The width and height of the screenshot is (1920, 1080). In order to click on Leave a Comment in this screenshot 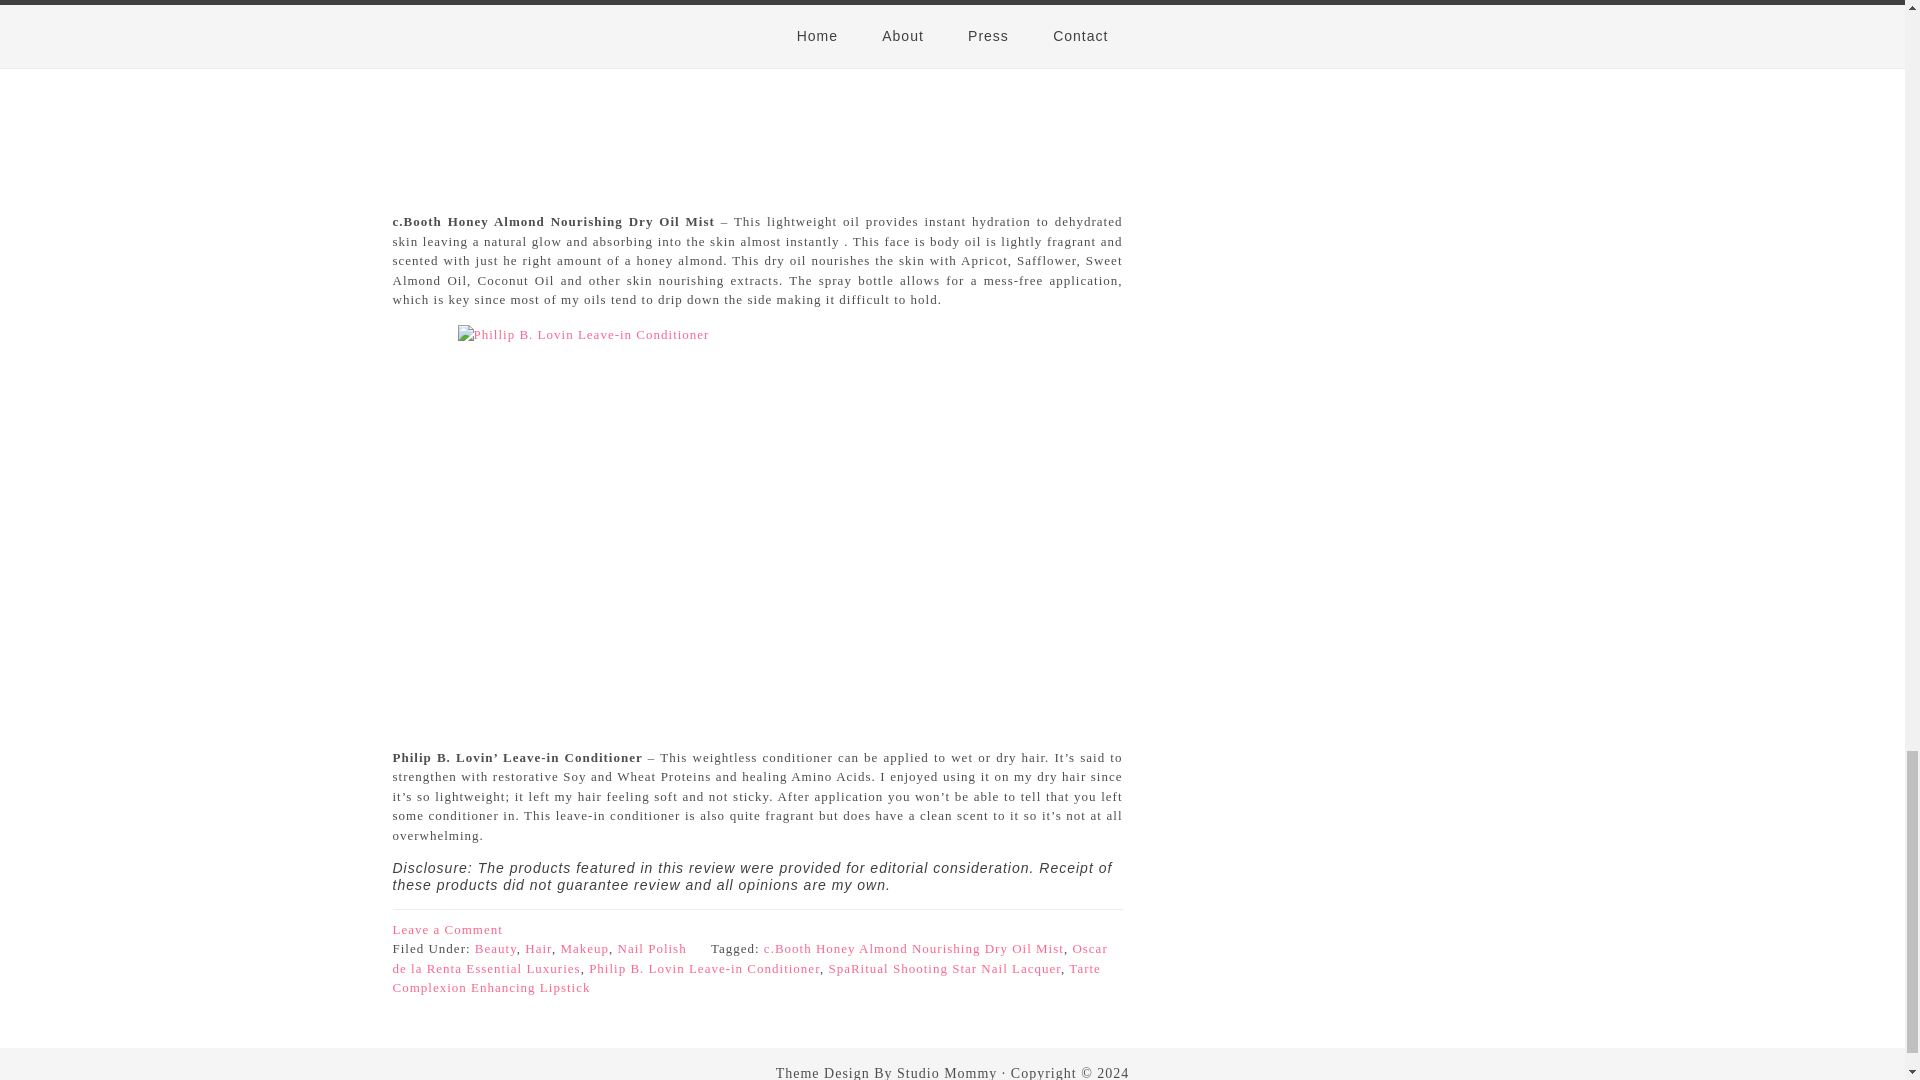, I will do `click(446, 930)`.